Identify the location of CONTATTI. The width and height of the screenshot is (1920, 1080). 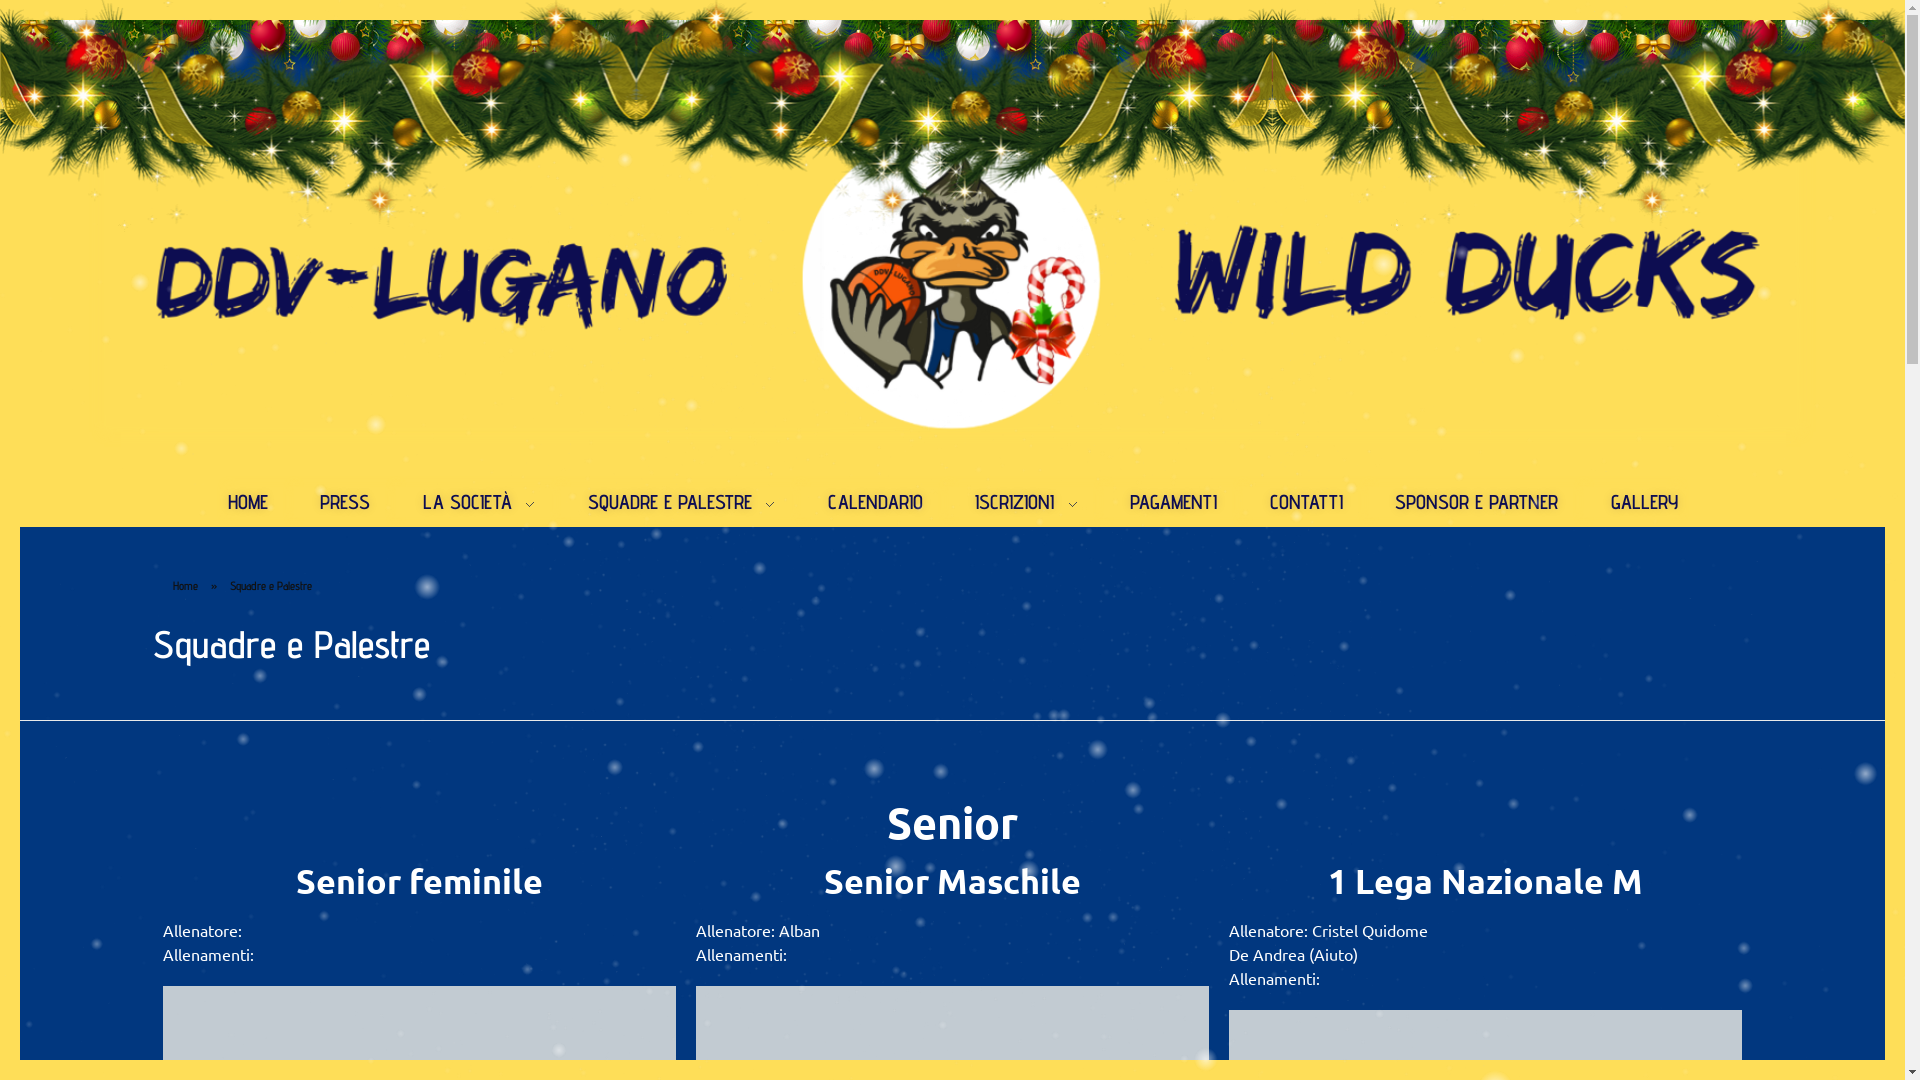
(1306, 502).